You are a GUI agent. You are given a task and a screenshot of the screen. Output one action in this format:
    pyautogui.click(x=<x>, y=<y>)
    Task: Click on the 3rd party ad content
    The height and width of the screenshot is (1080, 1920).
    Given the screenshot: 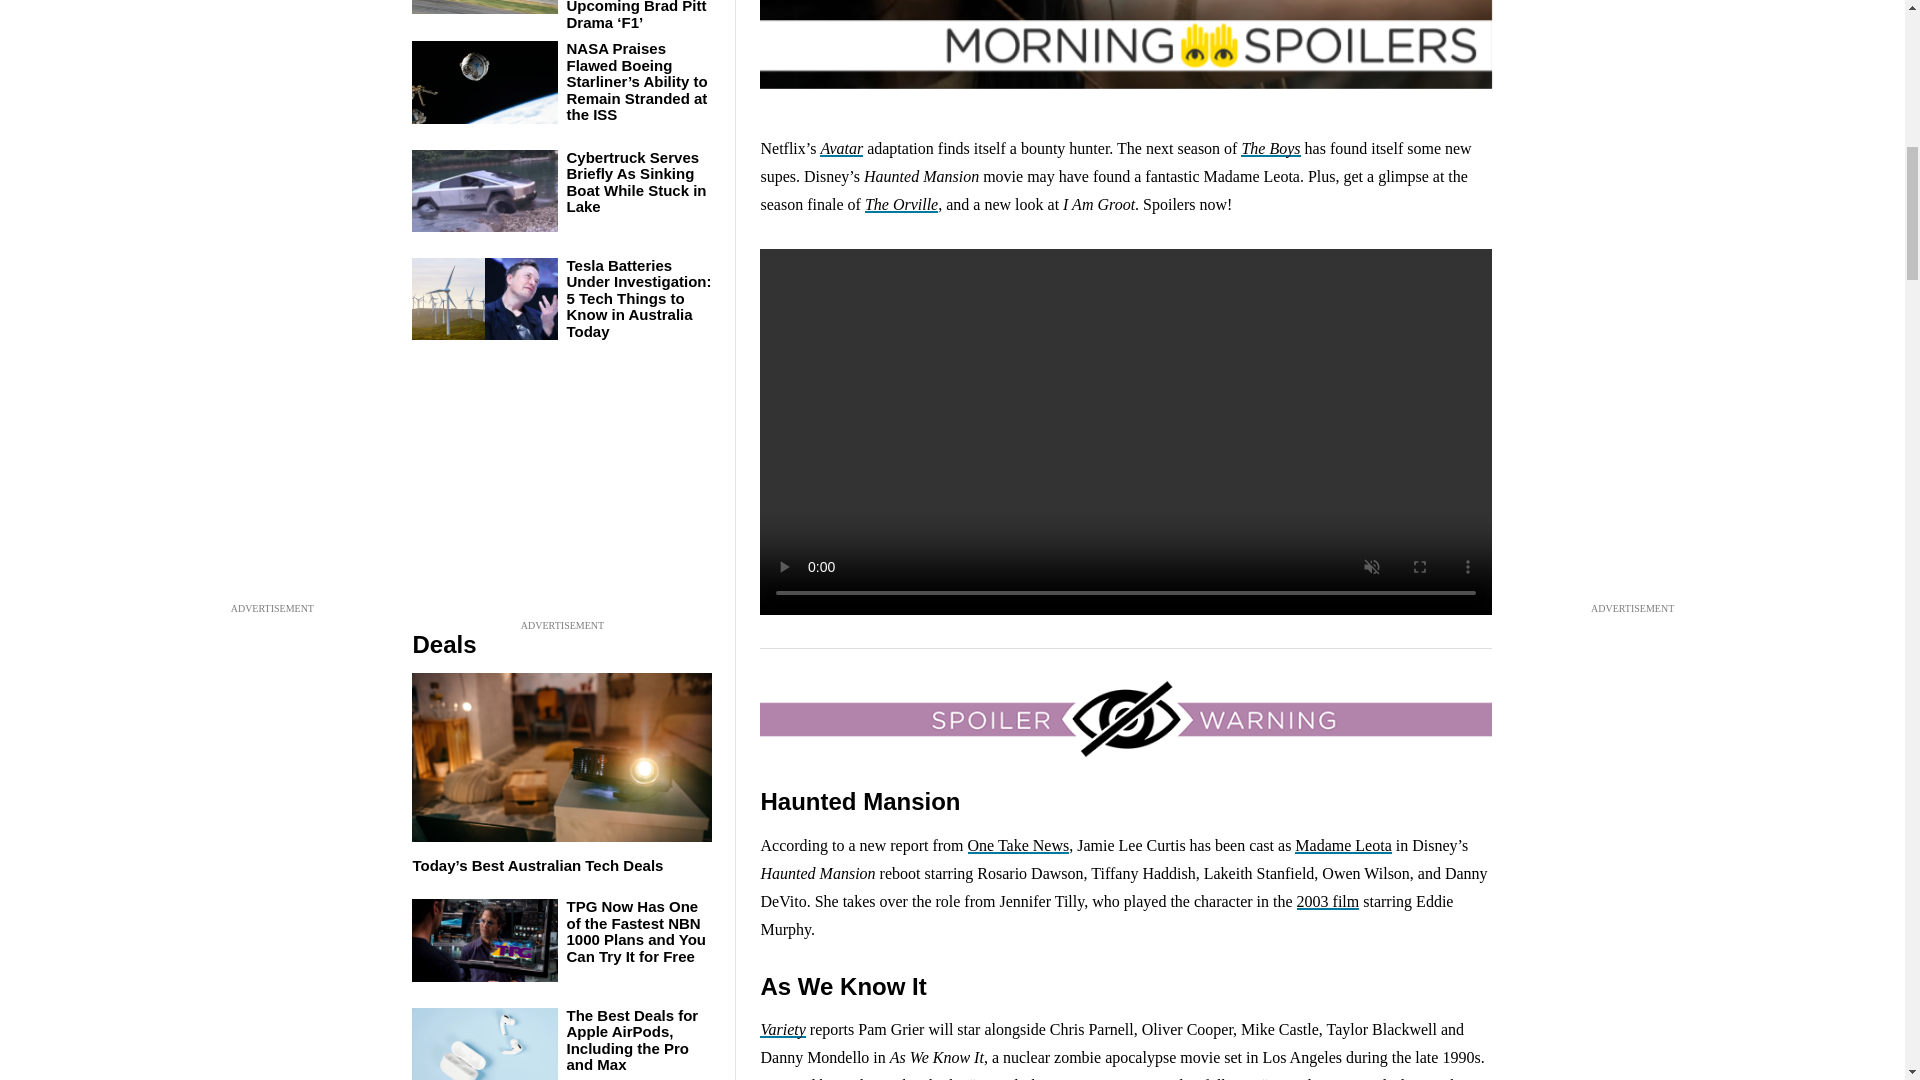 What is the action you would take?
    pyautogui.click(x=562, y=491)
    